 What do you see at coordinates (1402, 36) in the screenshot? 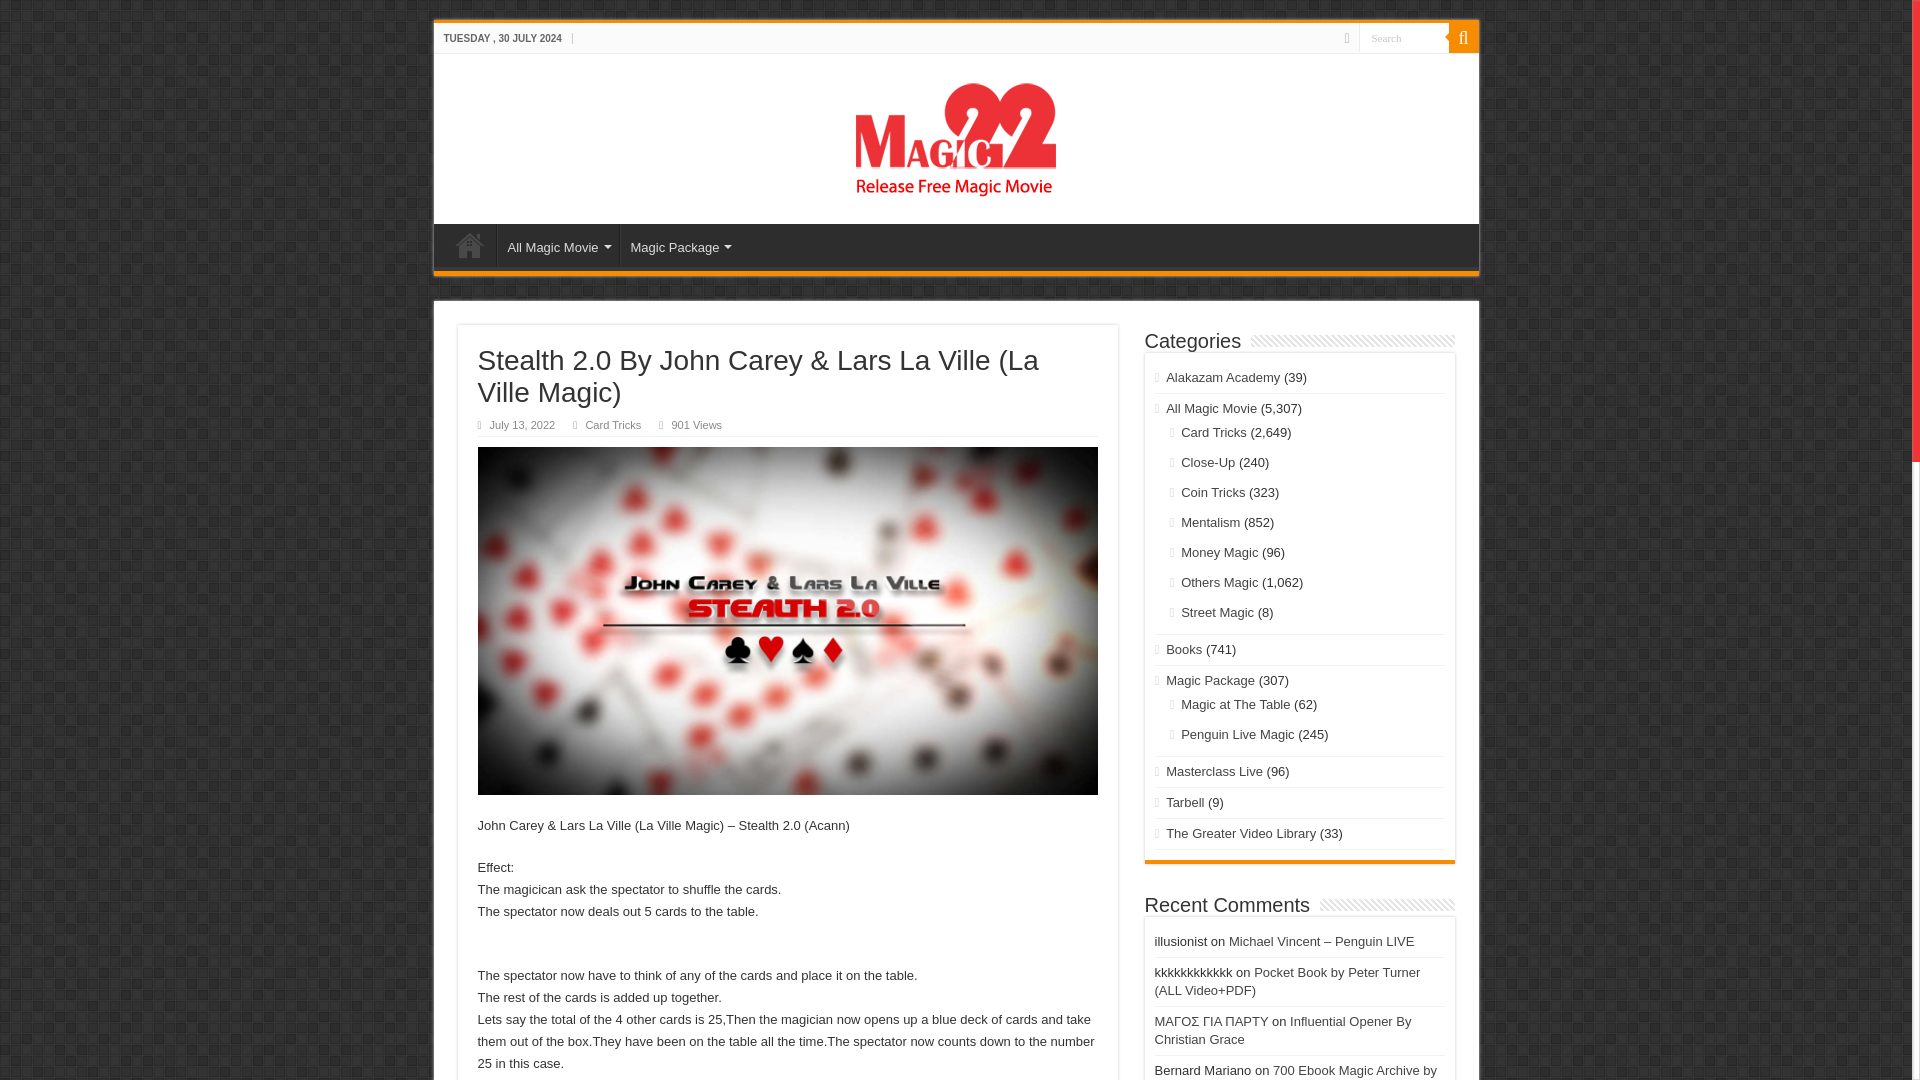
I see `Search` at bounding box center [1402, 36].